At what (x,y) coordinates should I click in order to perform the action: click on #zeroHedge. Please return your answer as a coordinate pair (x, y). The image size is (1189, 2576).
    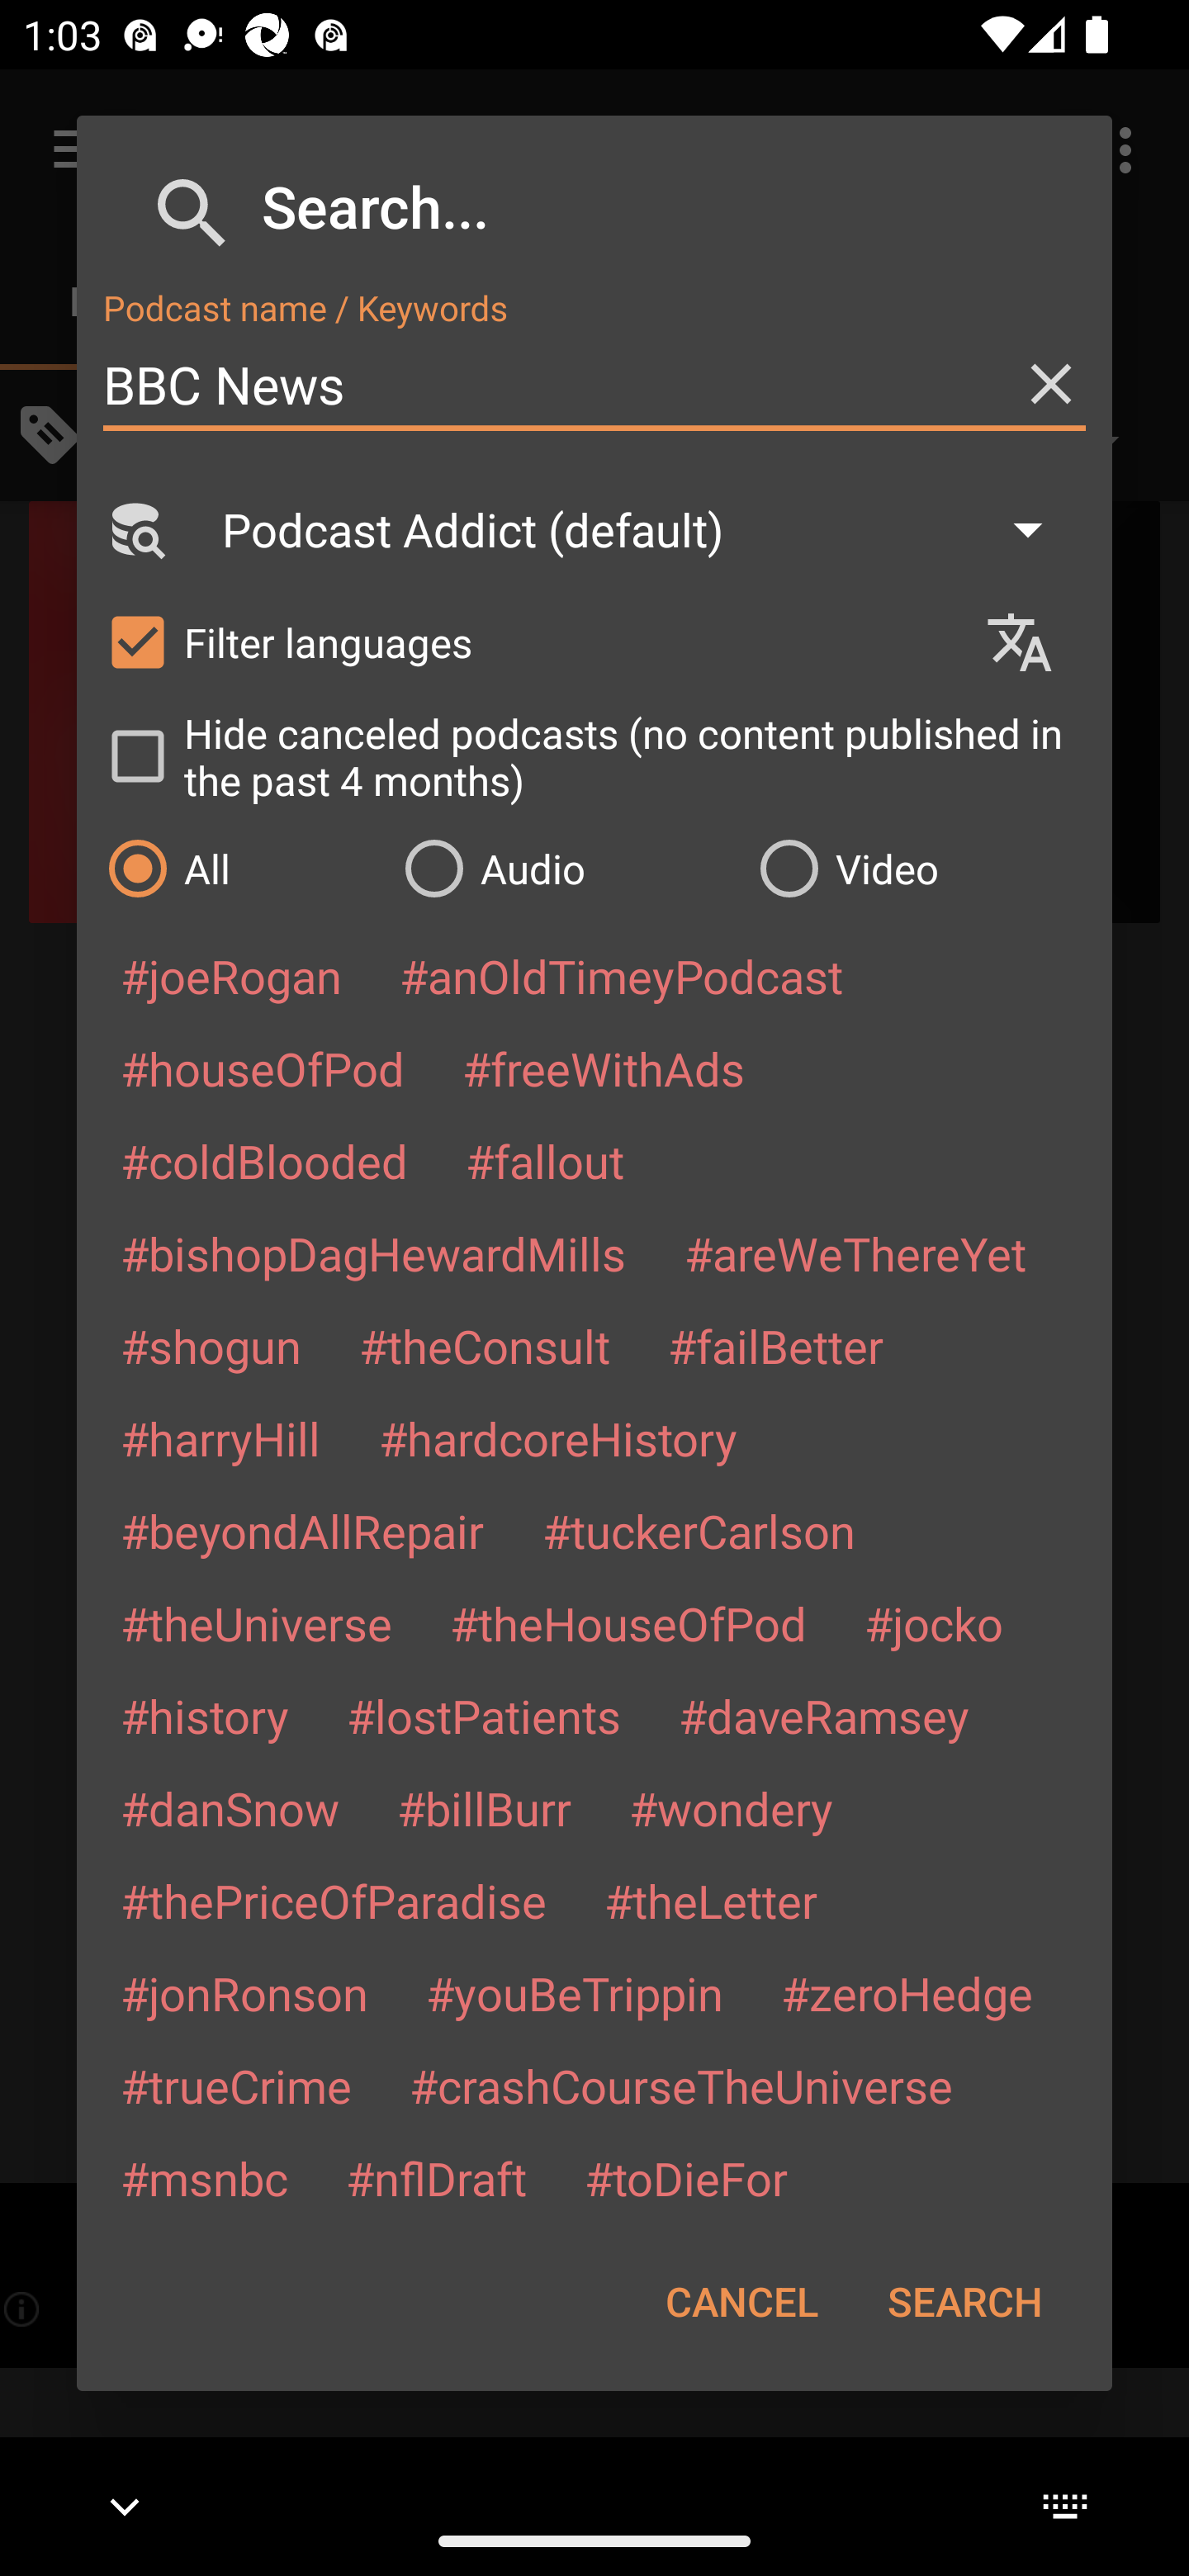
    Looking at the image, I should click on (907, 1993).